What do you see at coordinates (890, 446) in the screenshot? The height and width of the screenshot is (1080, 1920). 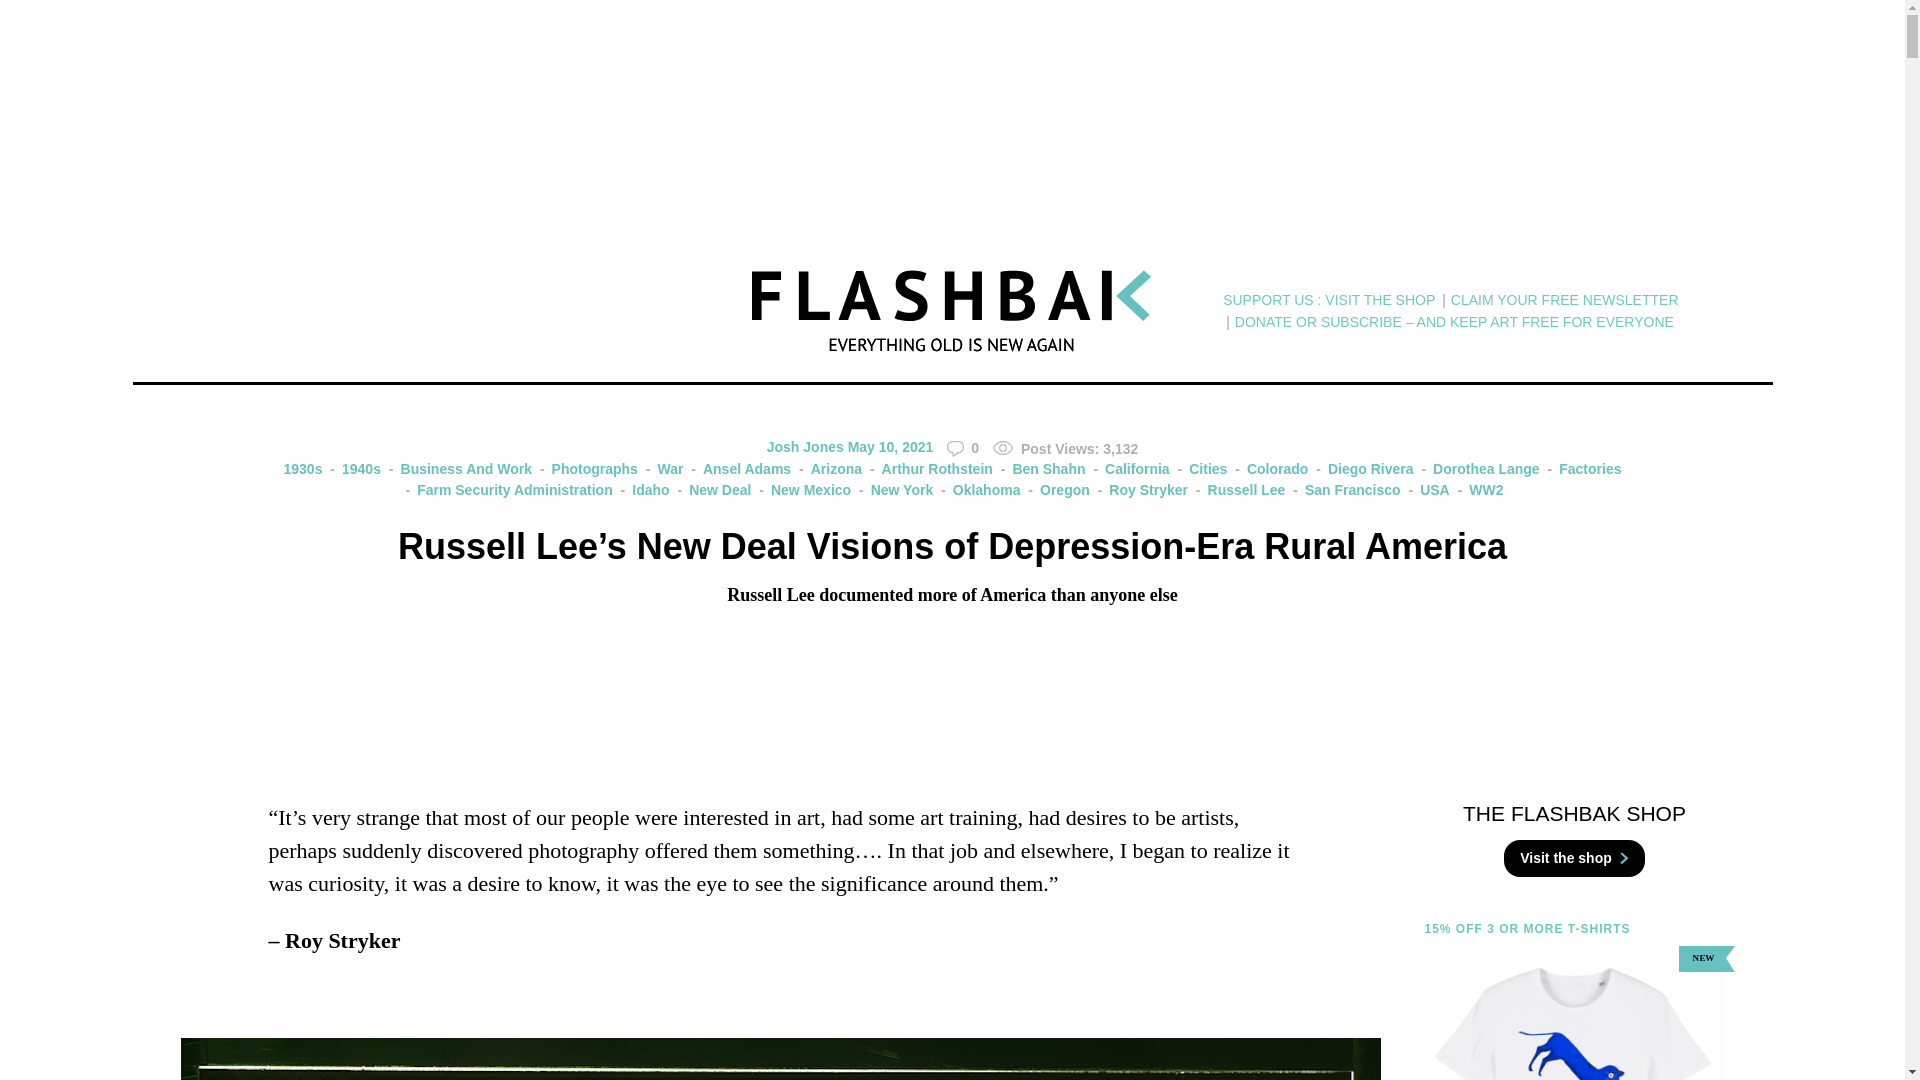 I see `May 10, 2021` at bounding box center [890, 446].